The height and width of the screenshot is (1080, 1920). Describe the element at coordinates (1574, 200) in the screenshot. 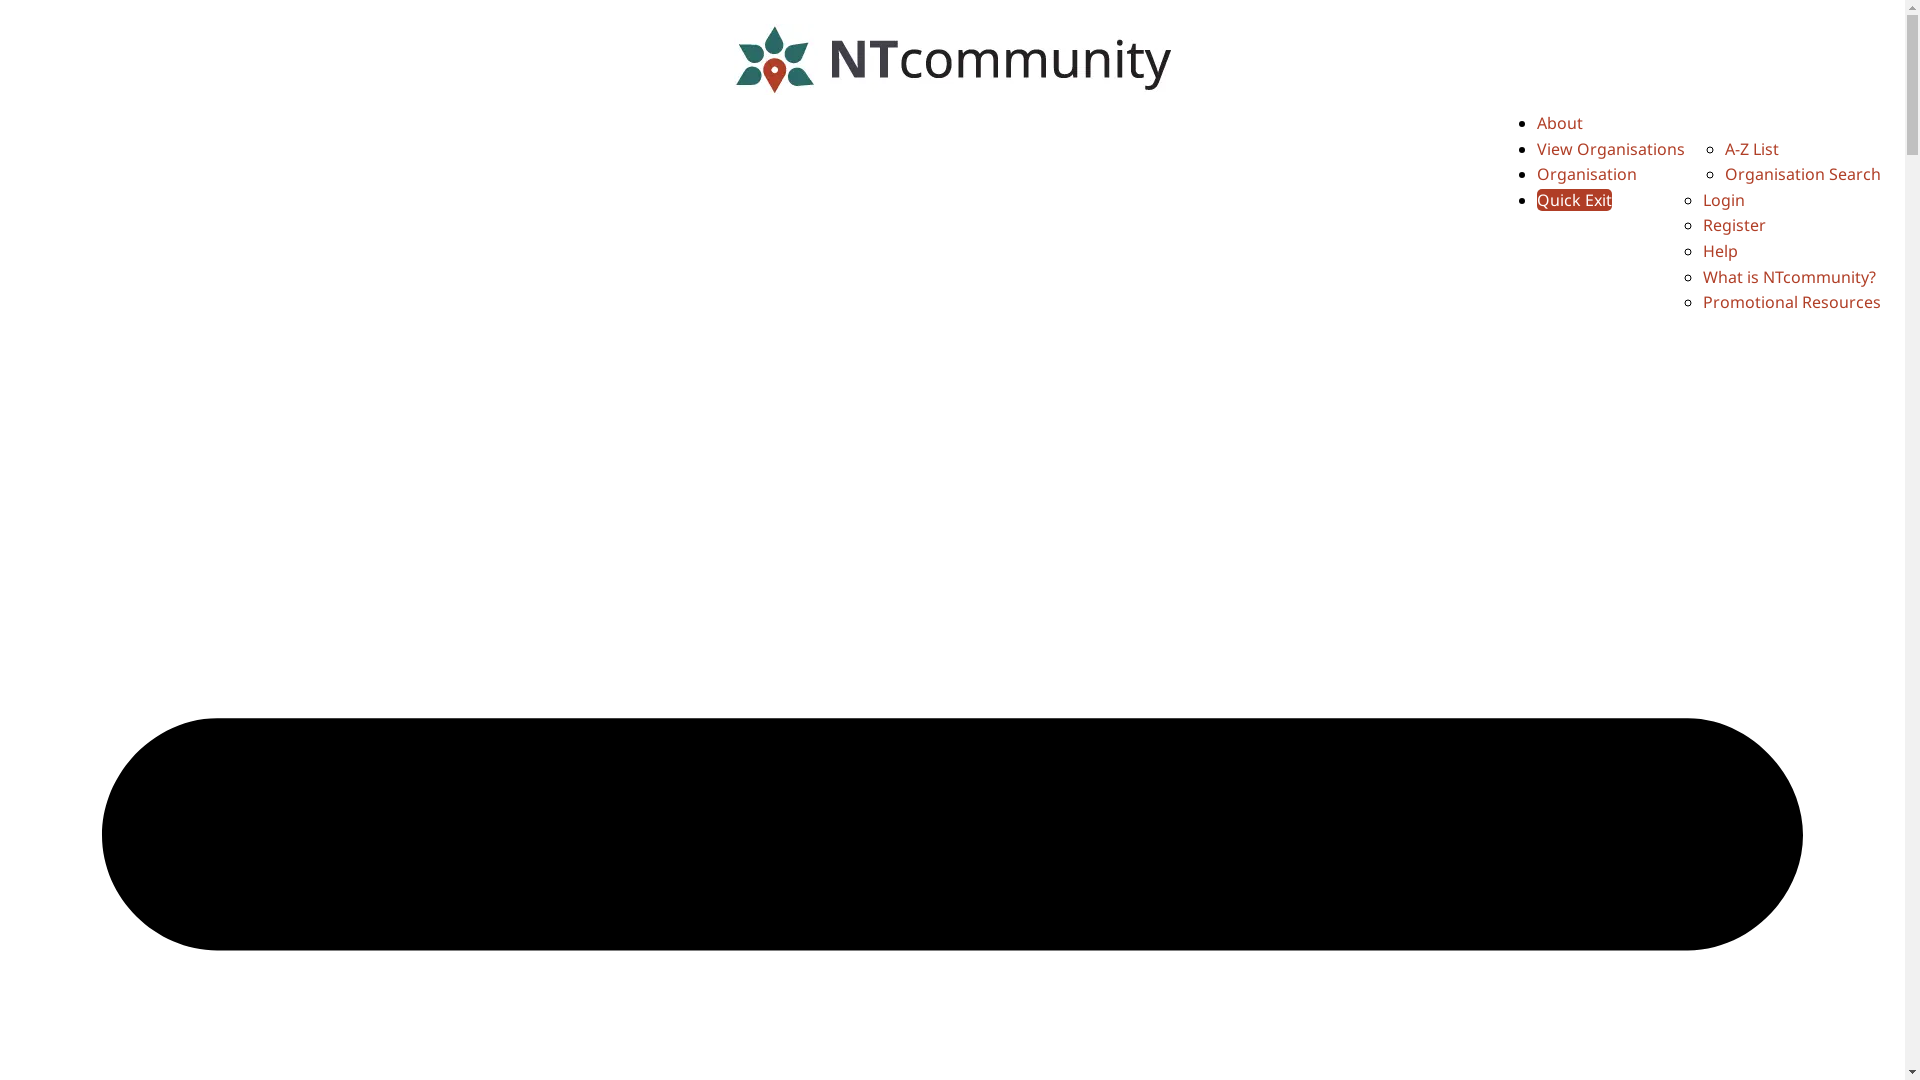

I see `Quick Exit` at that location.